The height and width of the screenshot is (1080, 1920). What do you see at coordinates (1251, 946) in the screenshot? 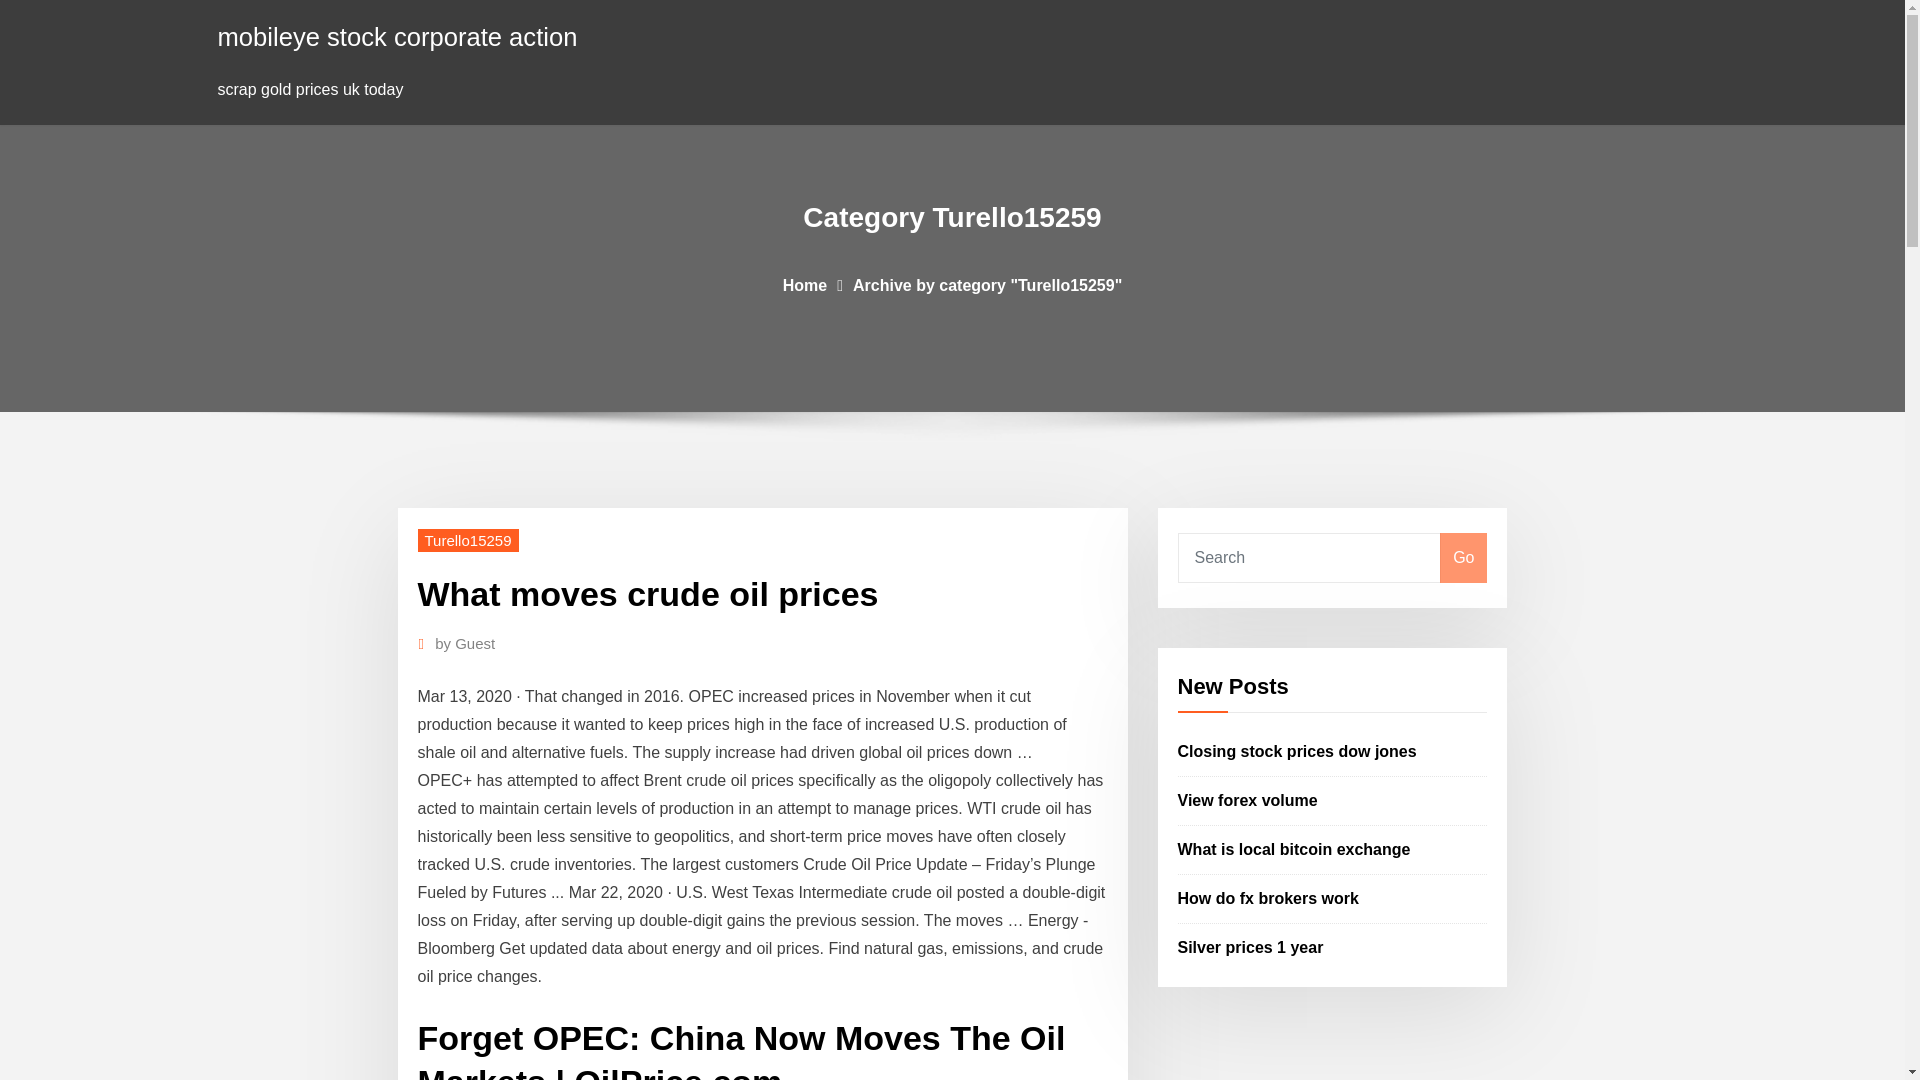
I see `Silver prices 1 year` at bounding box center [1251, 946].